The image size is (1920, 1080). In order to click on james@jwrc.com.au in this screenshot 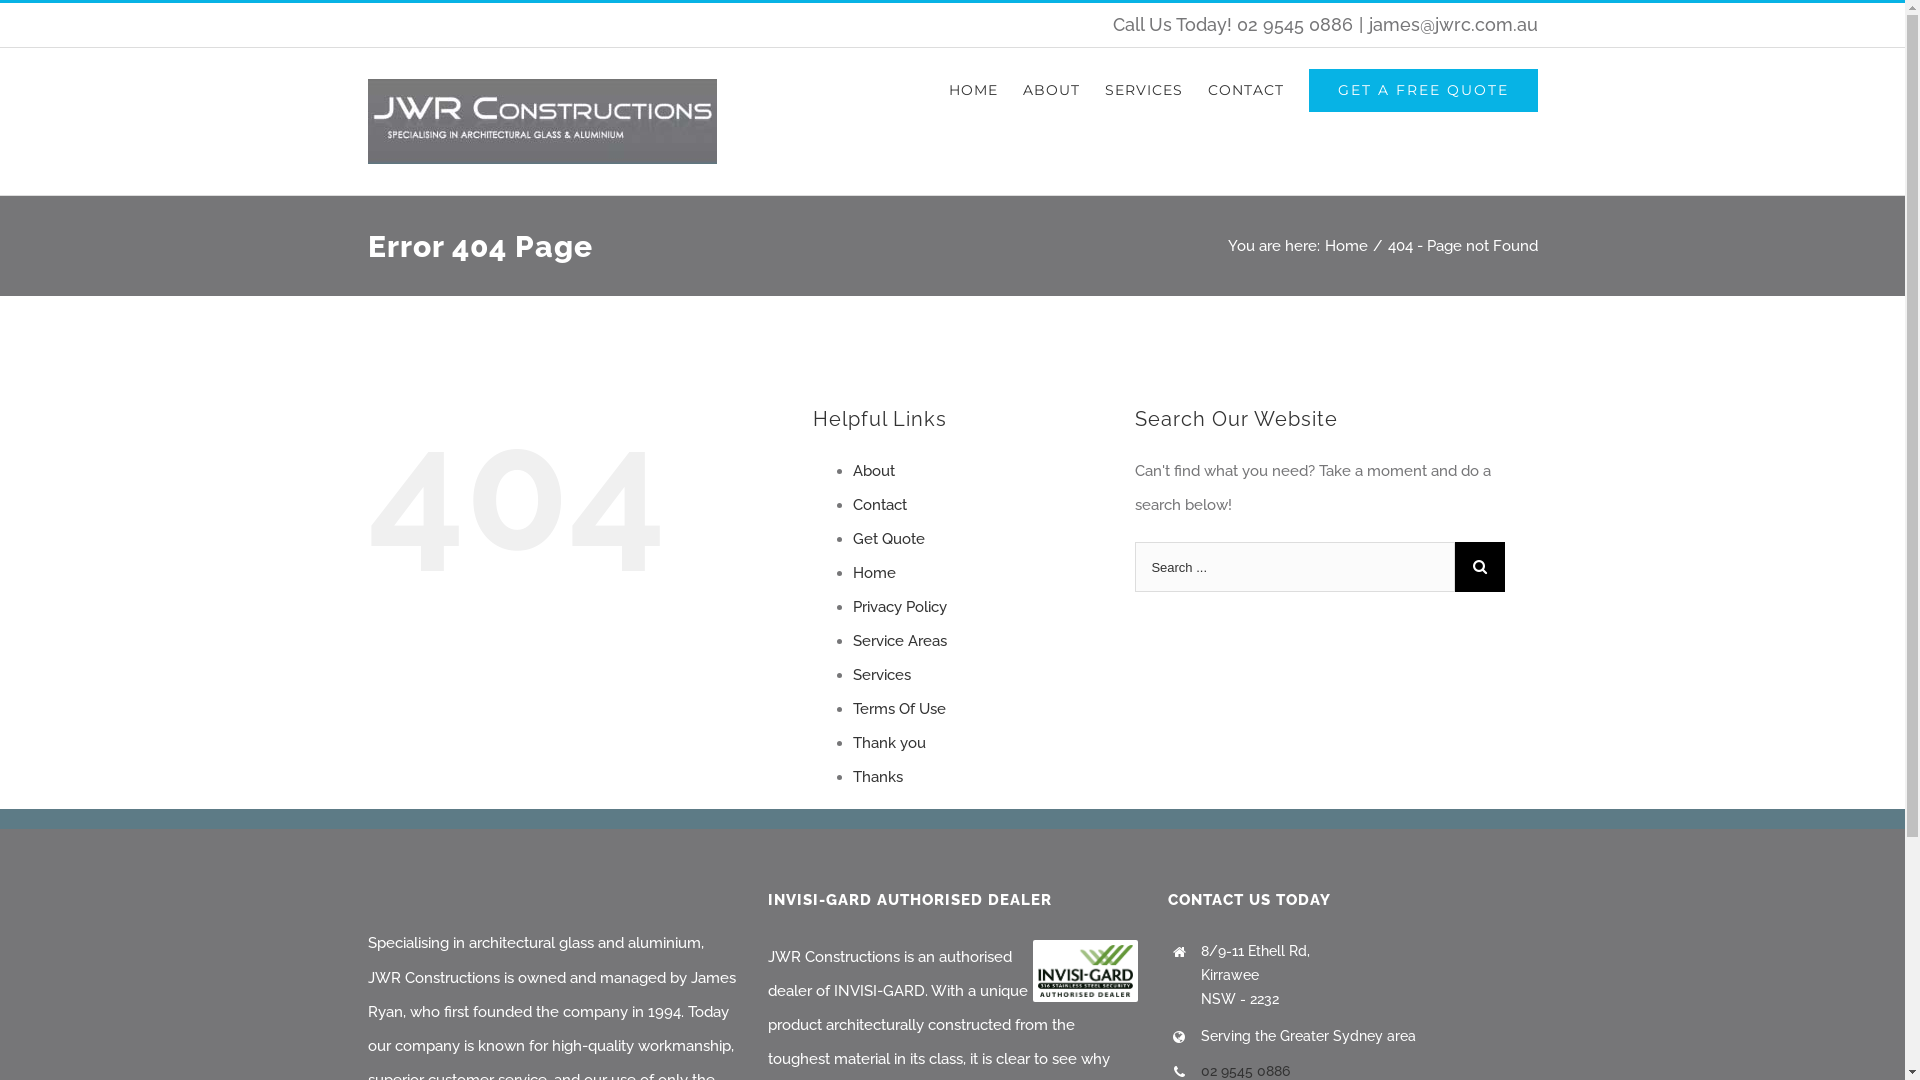, I will do `click(1452, 24)`.